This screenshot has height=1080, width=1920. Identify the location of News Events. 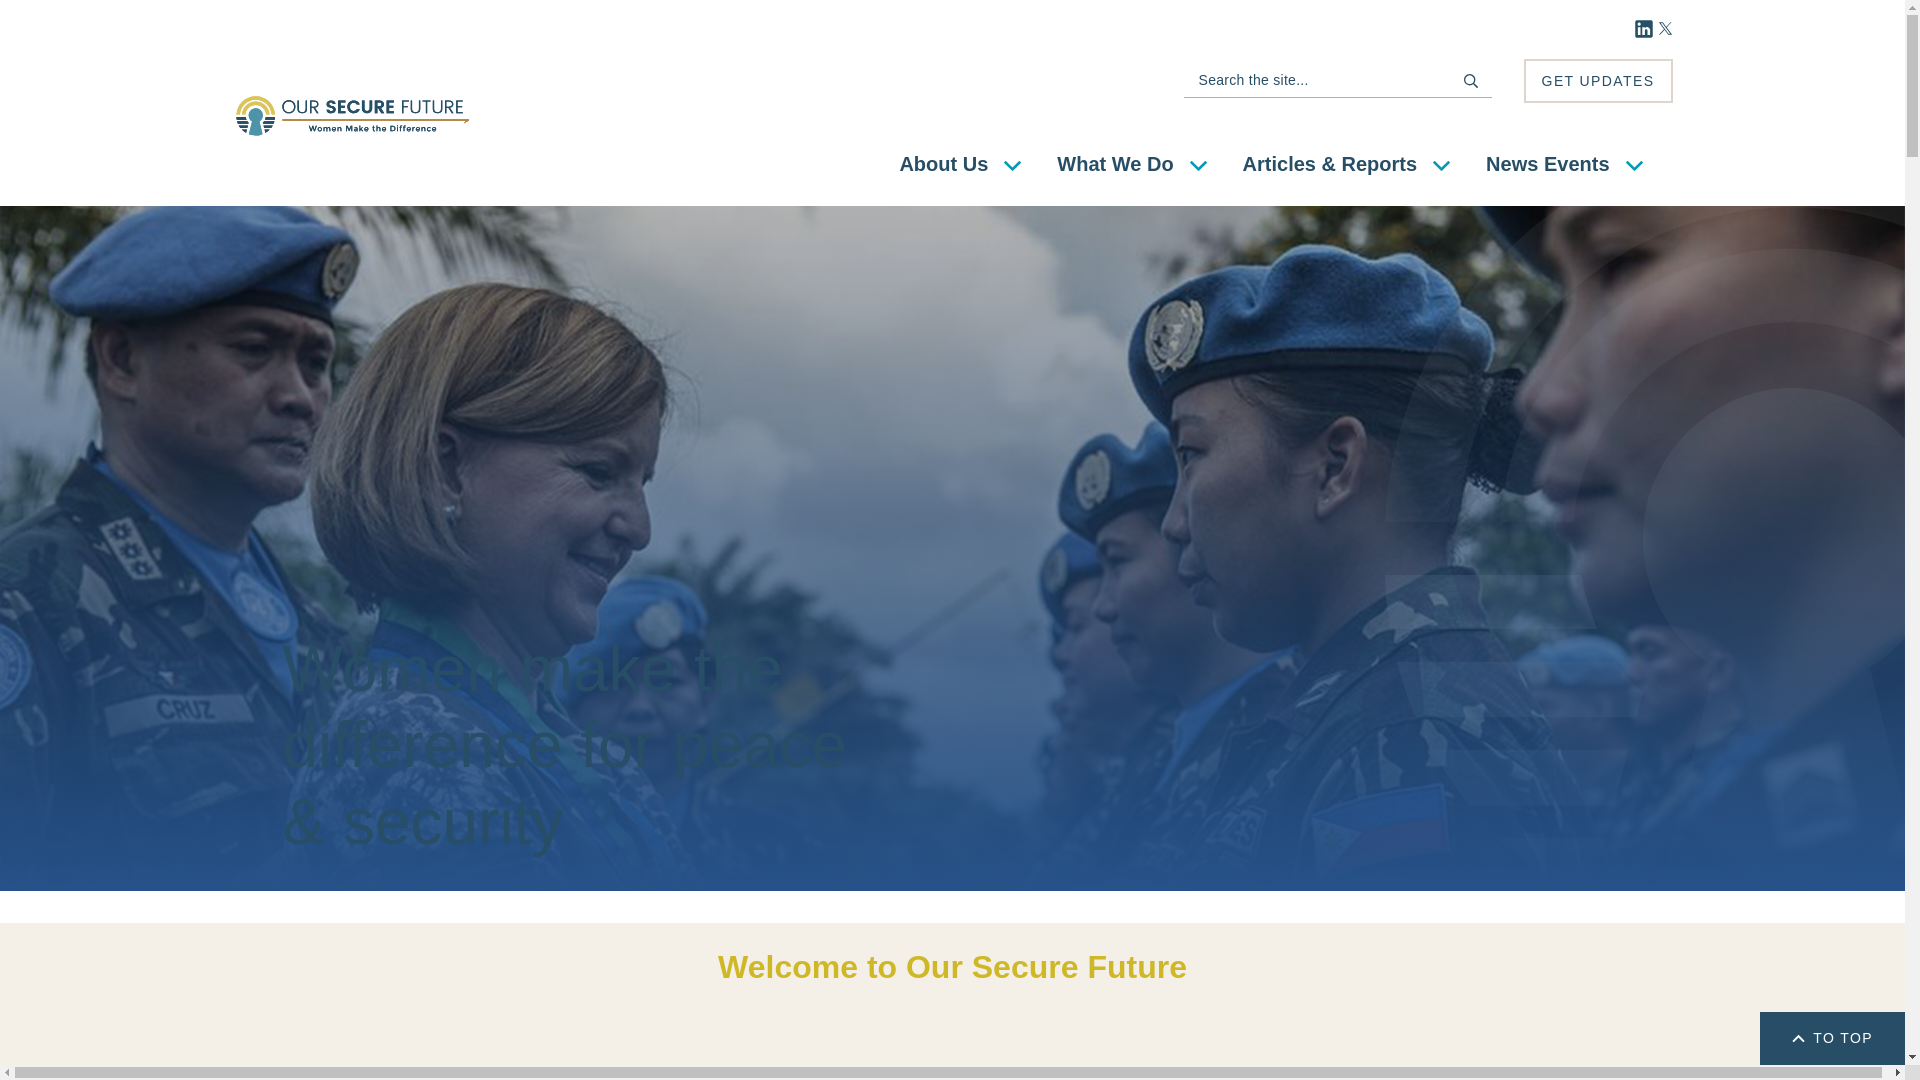
(1564, 164).